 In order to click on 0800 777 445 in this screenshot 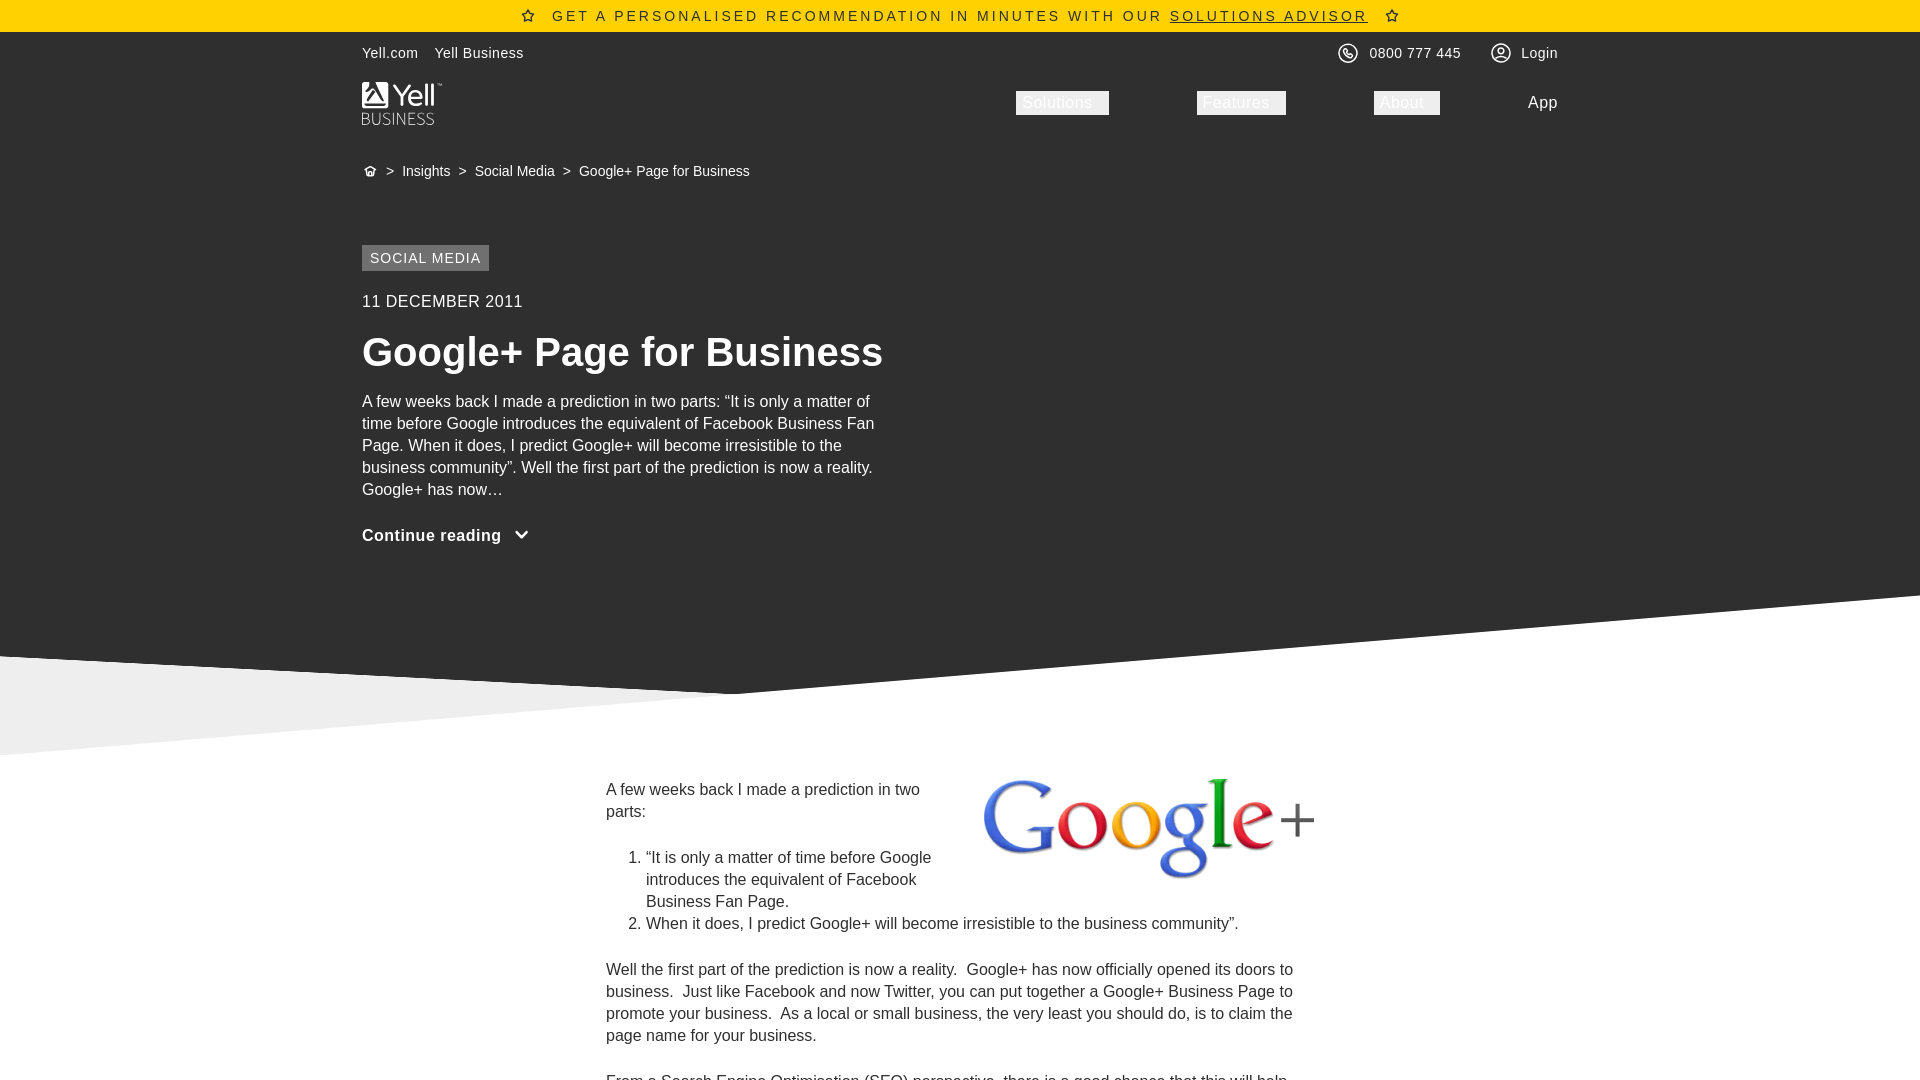, I will do `click(1416, 52)`.